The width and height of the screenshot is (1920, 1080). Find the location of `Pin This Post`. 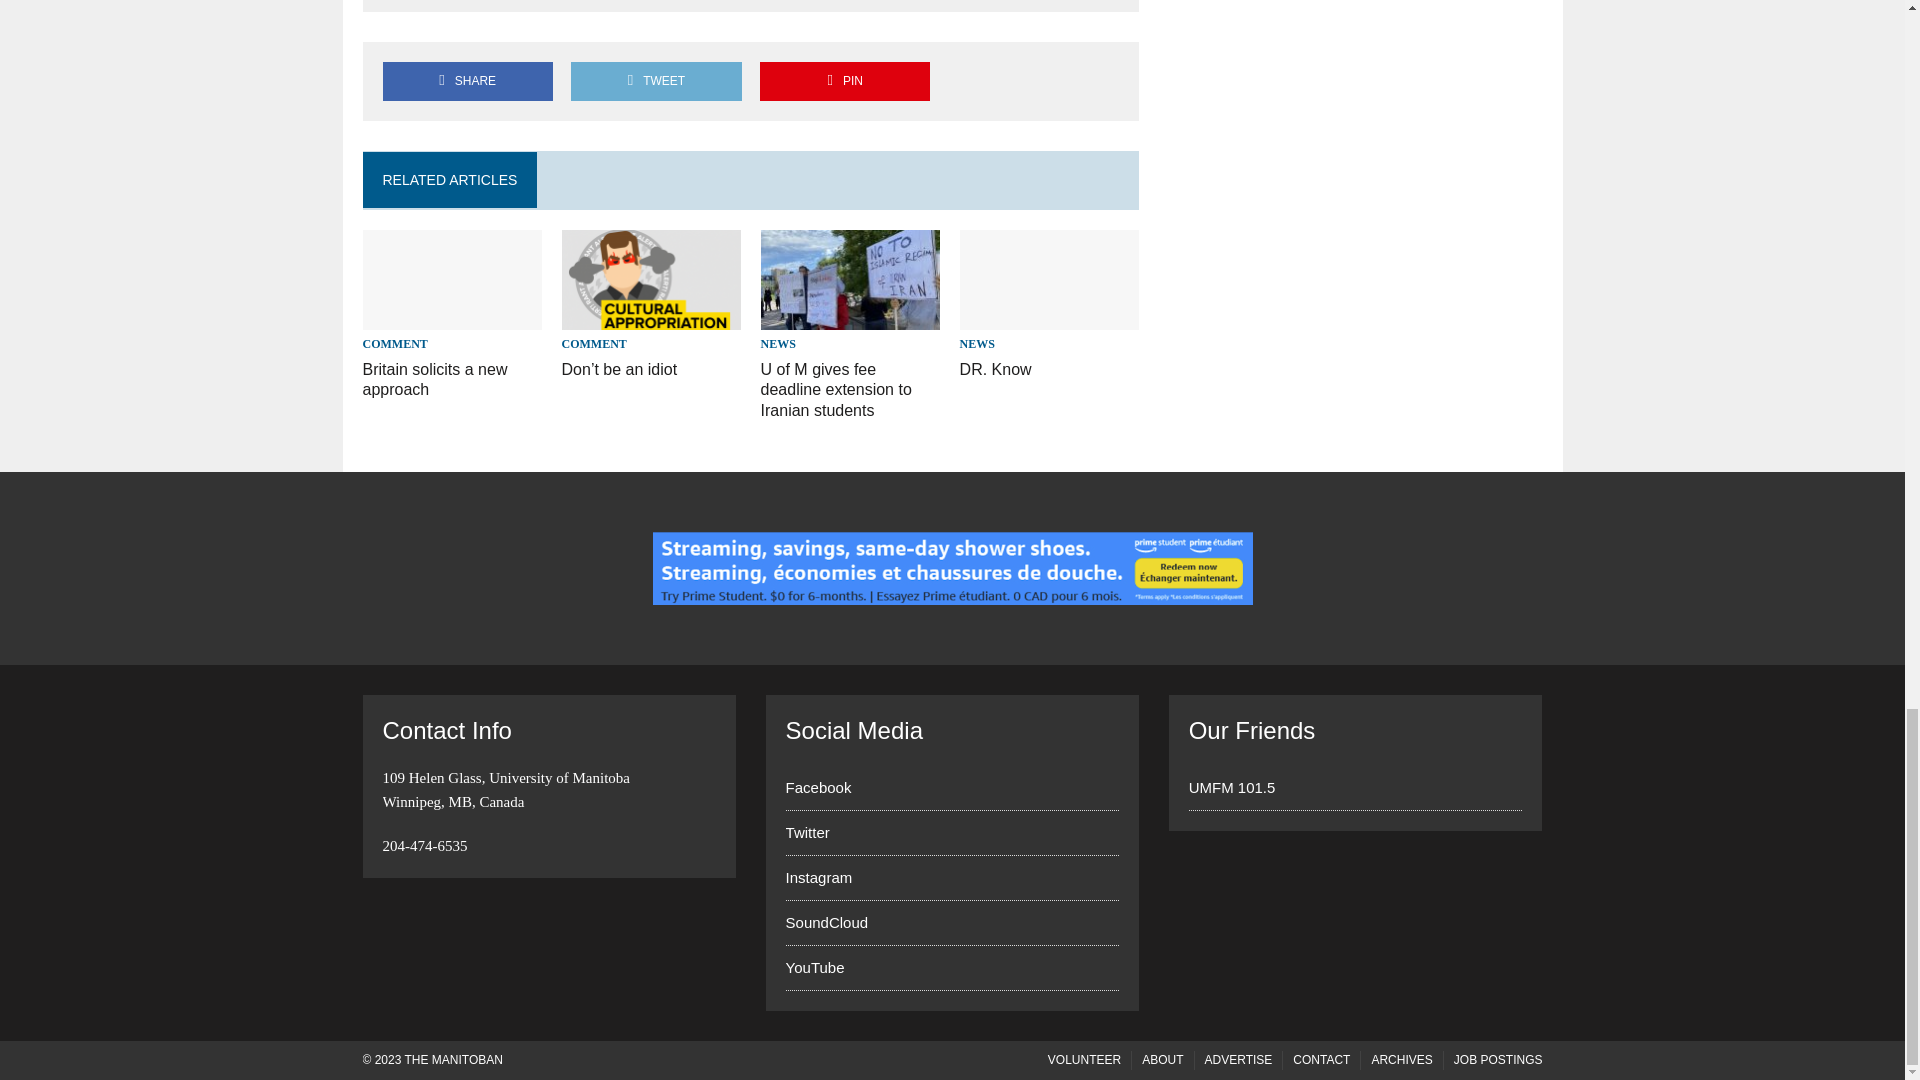

Pin This Post is located at coordinates (844, 81).